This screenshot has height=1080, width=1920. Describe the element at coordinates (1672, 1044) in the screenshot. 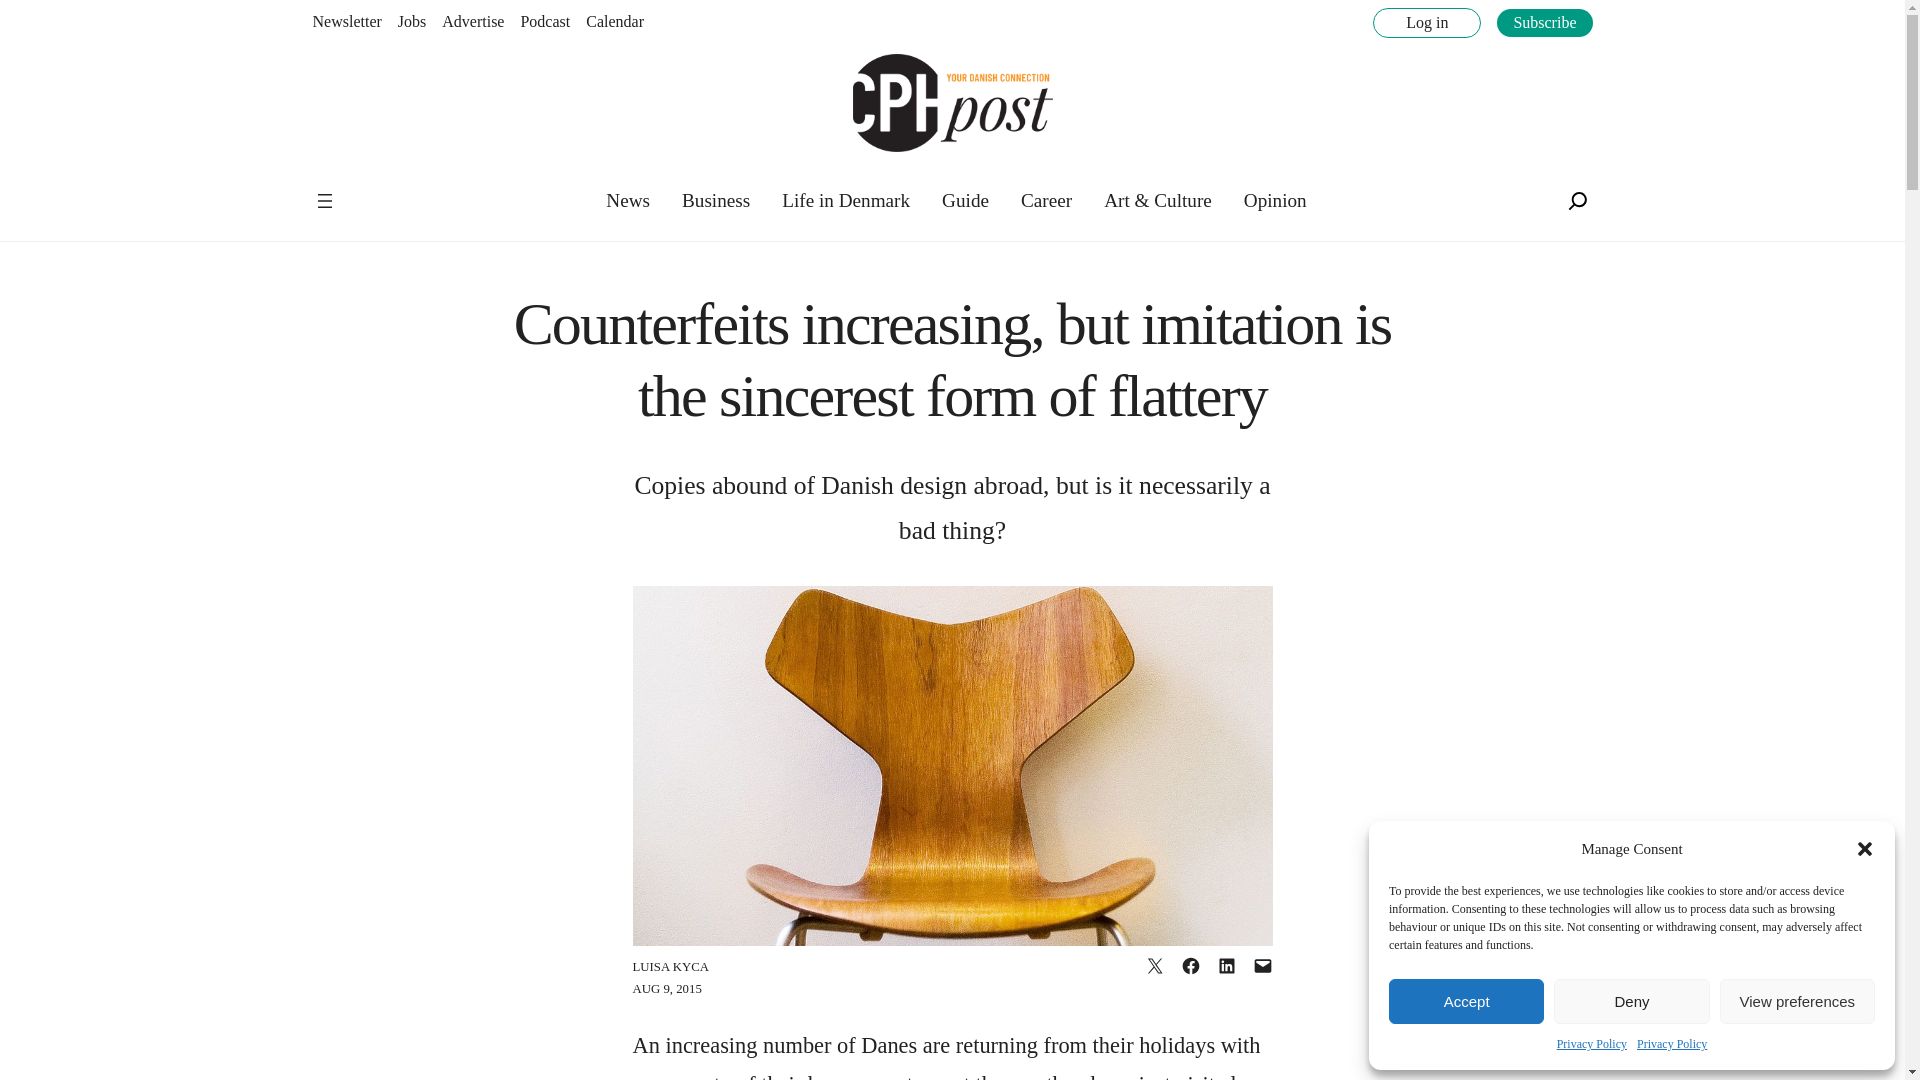

I see `Privacy Policy` at that location.